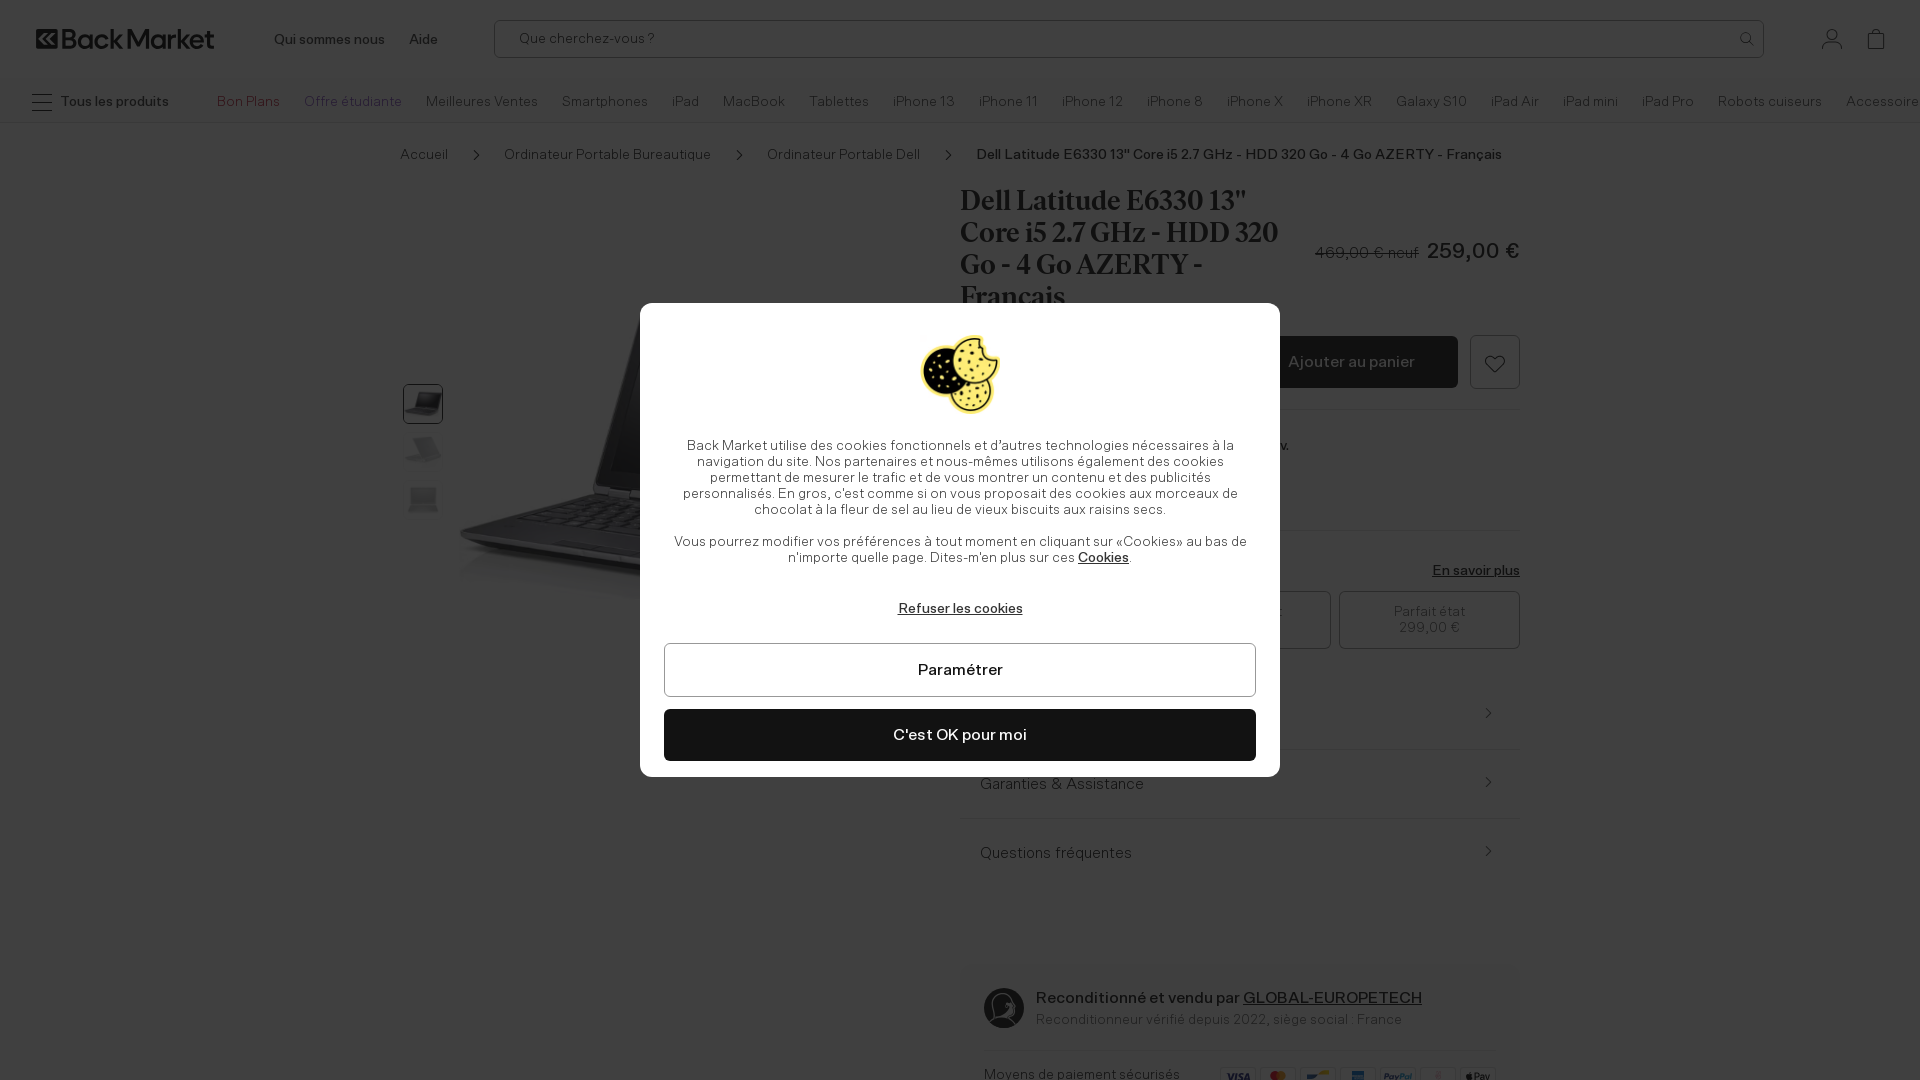 The width and height of the screenshot is (1920, 1080). Describe the element at coordinates (1515, 102) in the screenshot. I see `iPad Air` at that location.